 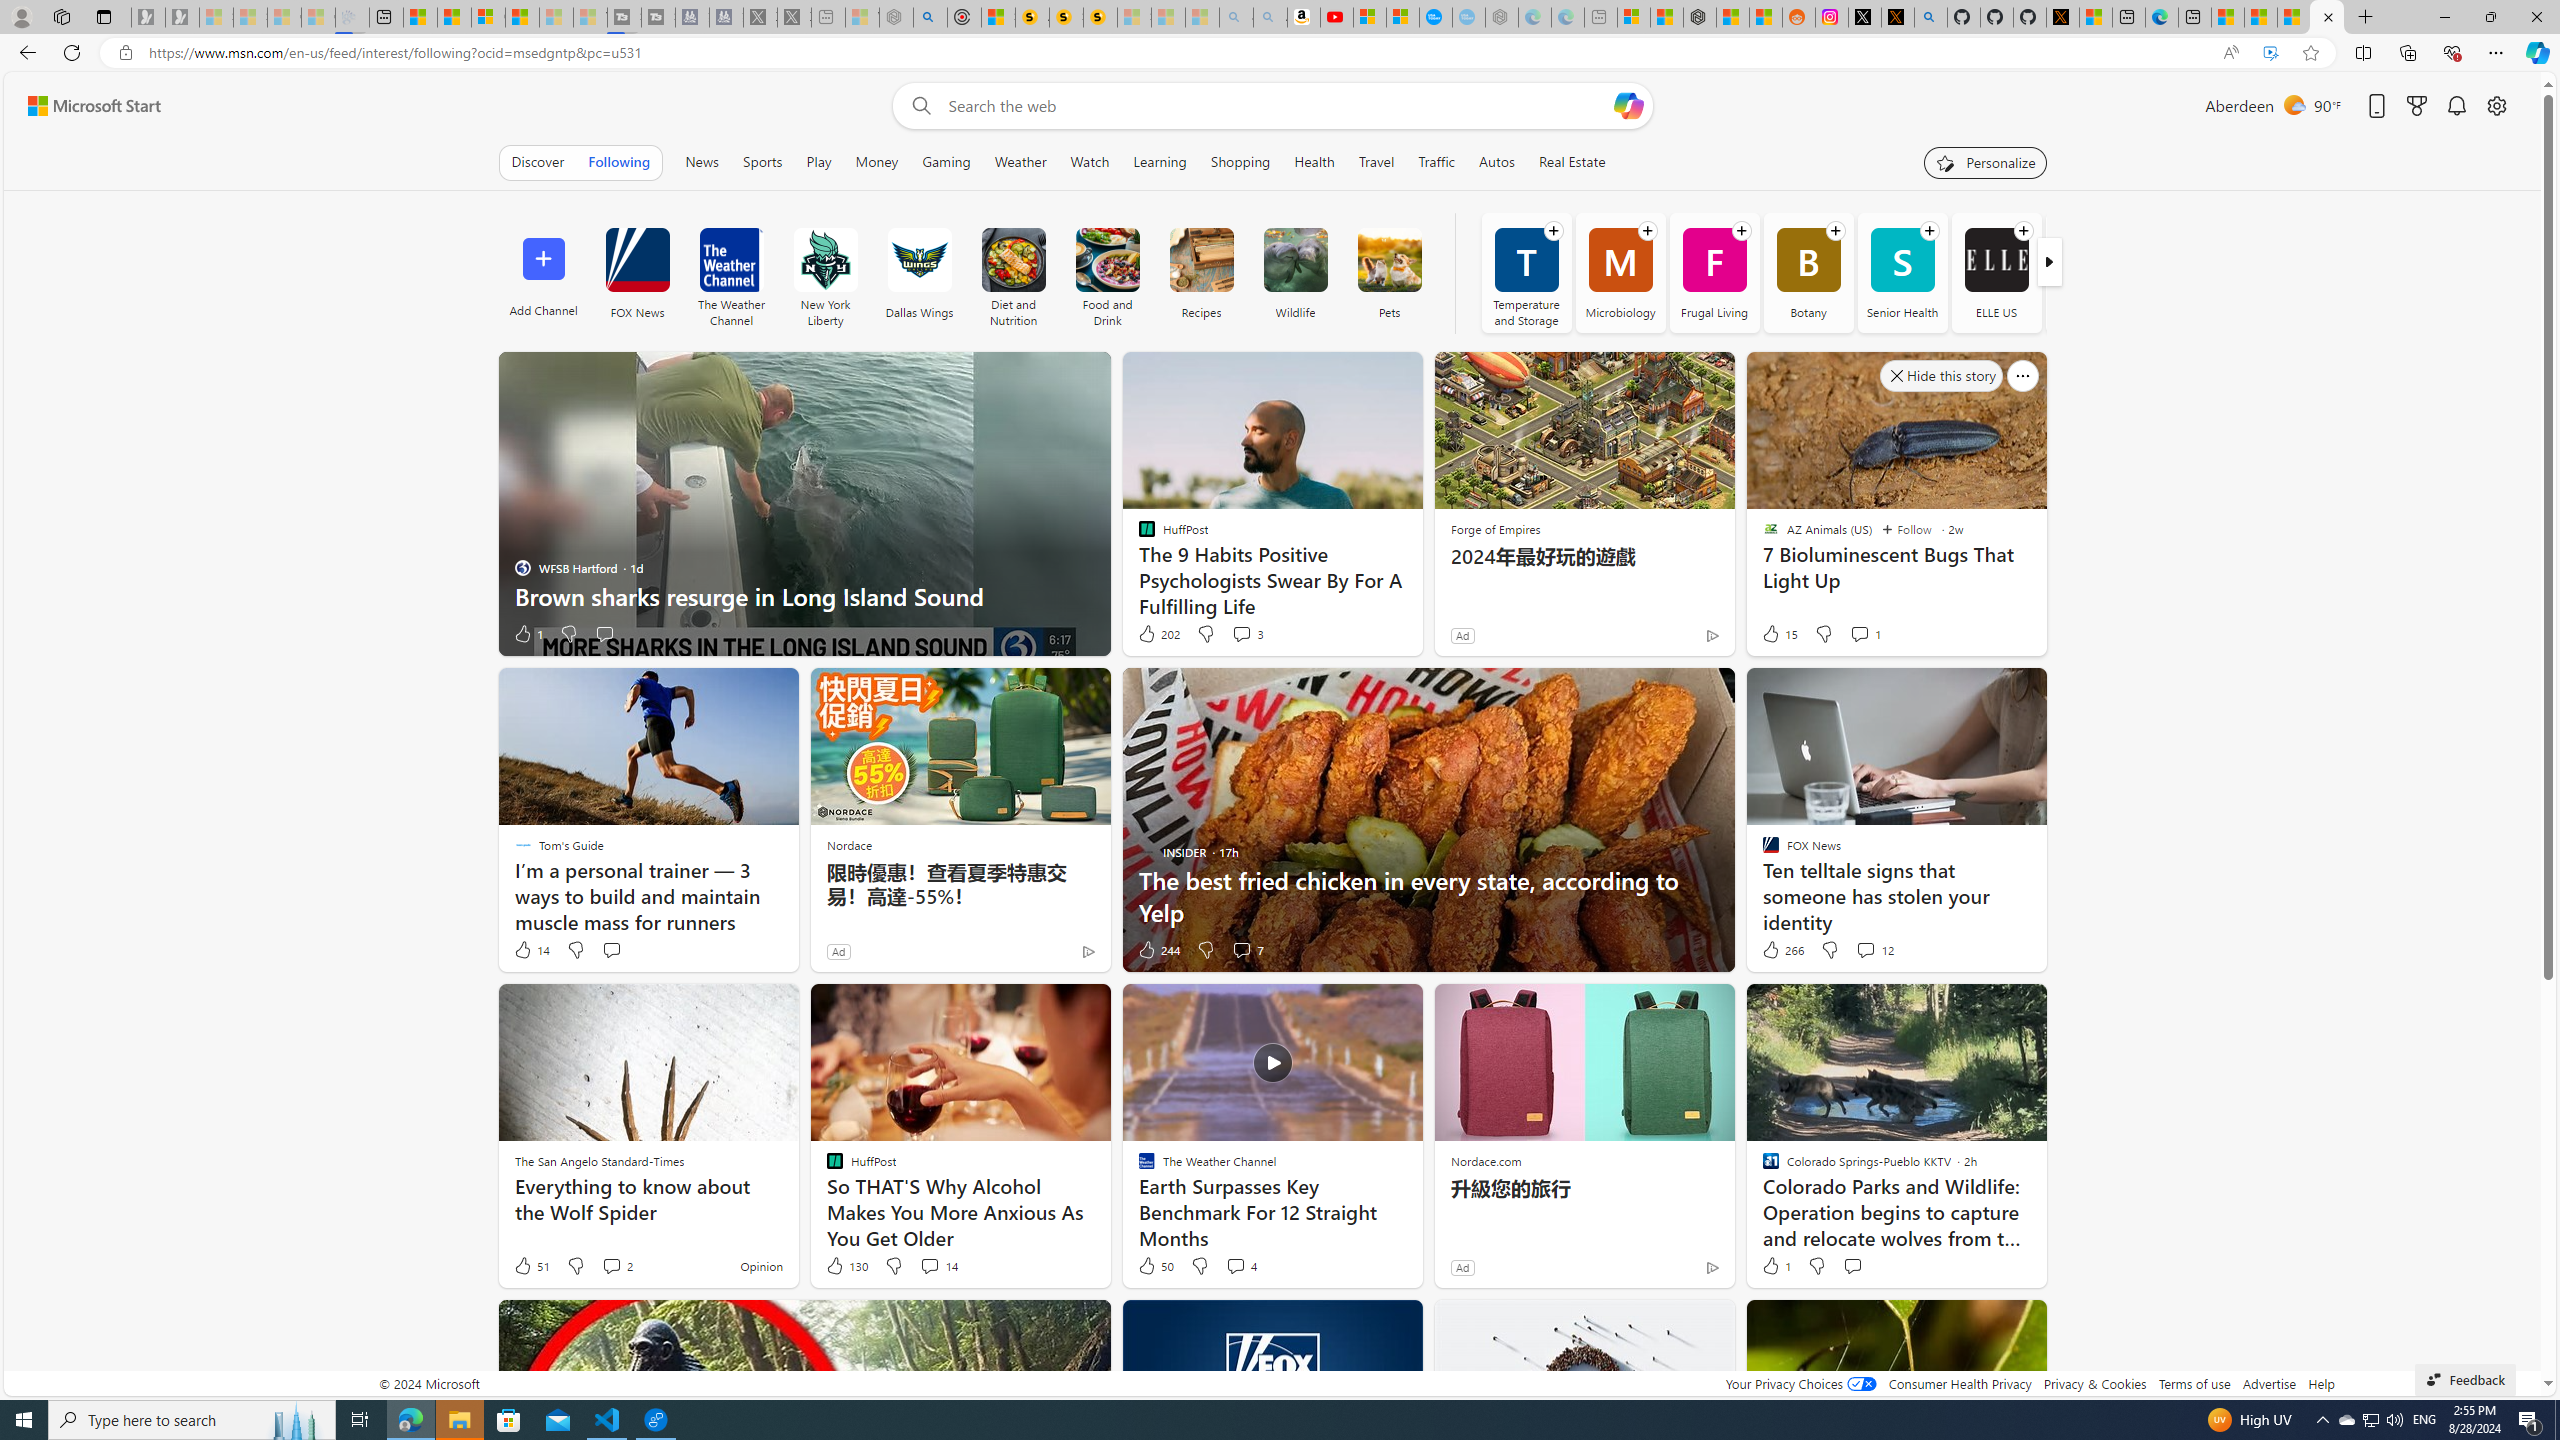 What do you see at coordinates (862, 17) in the screenshot?
I see `Wildlife - MSN - Sleeping` at bounding box center [862, 17].